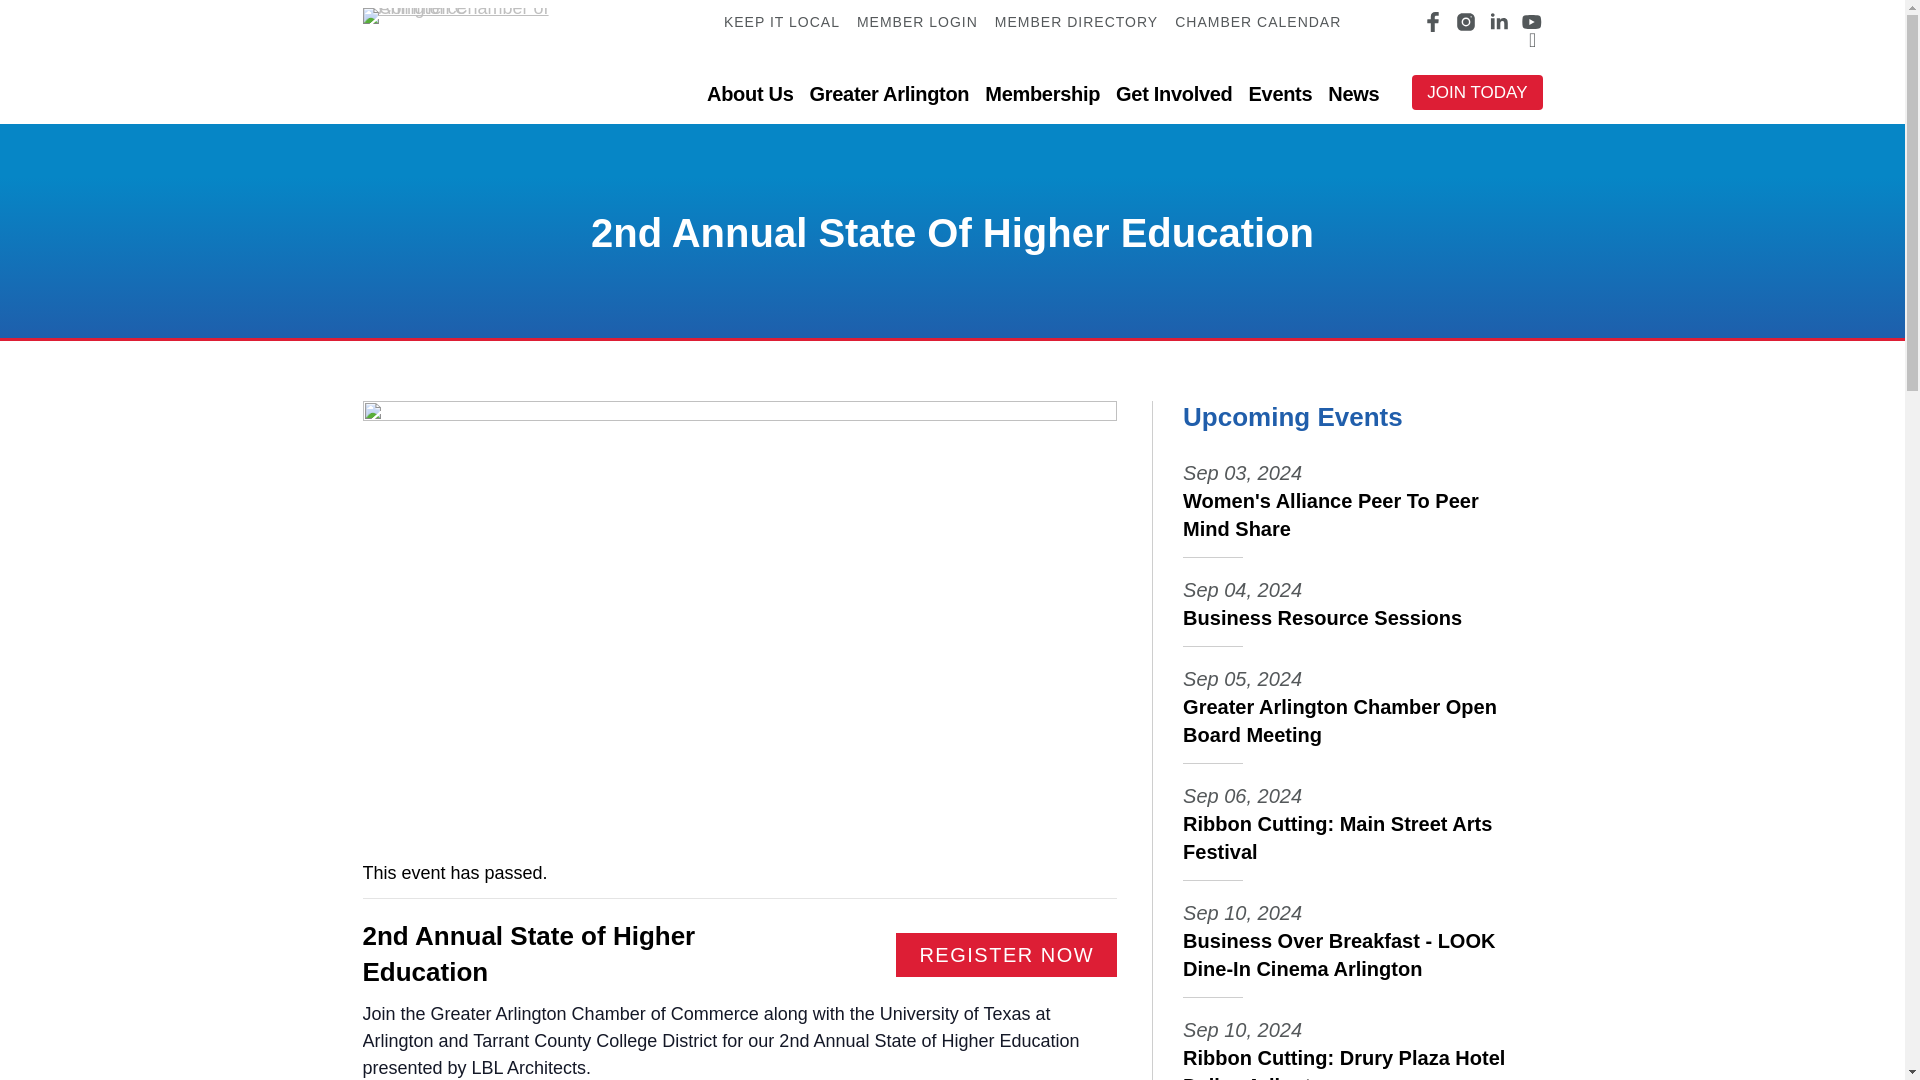 Image resolution: width=1920 pixels, height=1080 pixels. I want to click on KEEP IT LOCAL, so click(782, 22).